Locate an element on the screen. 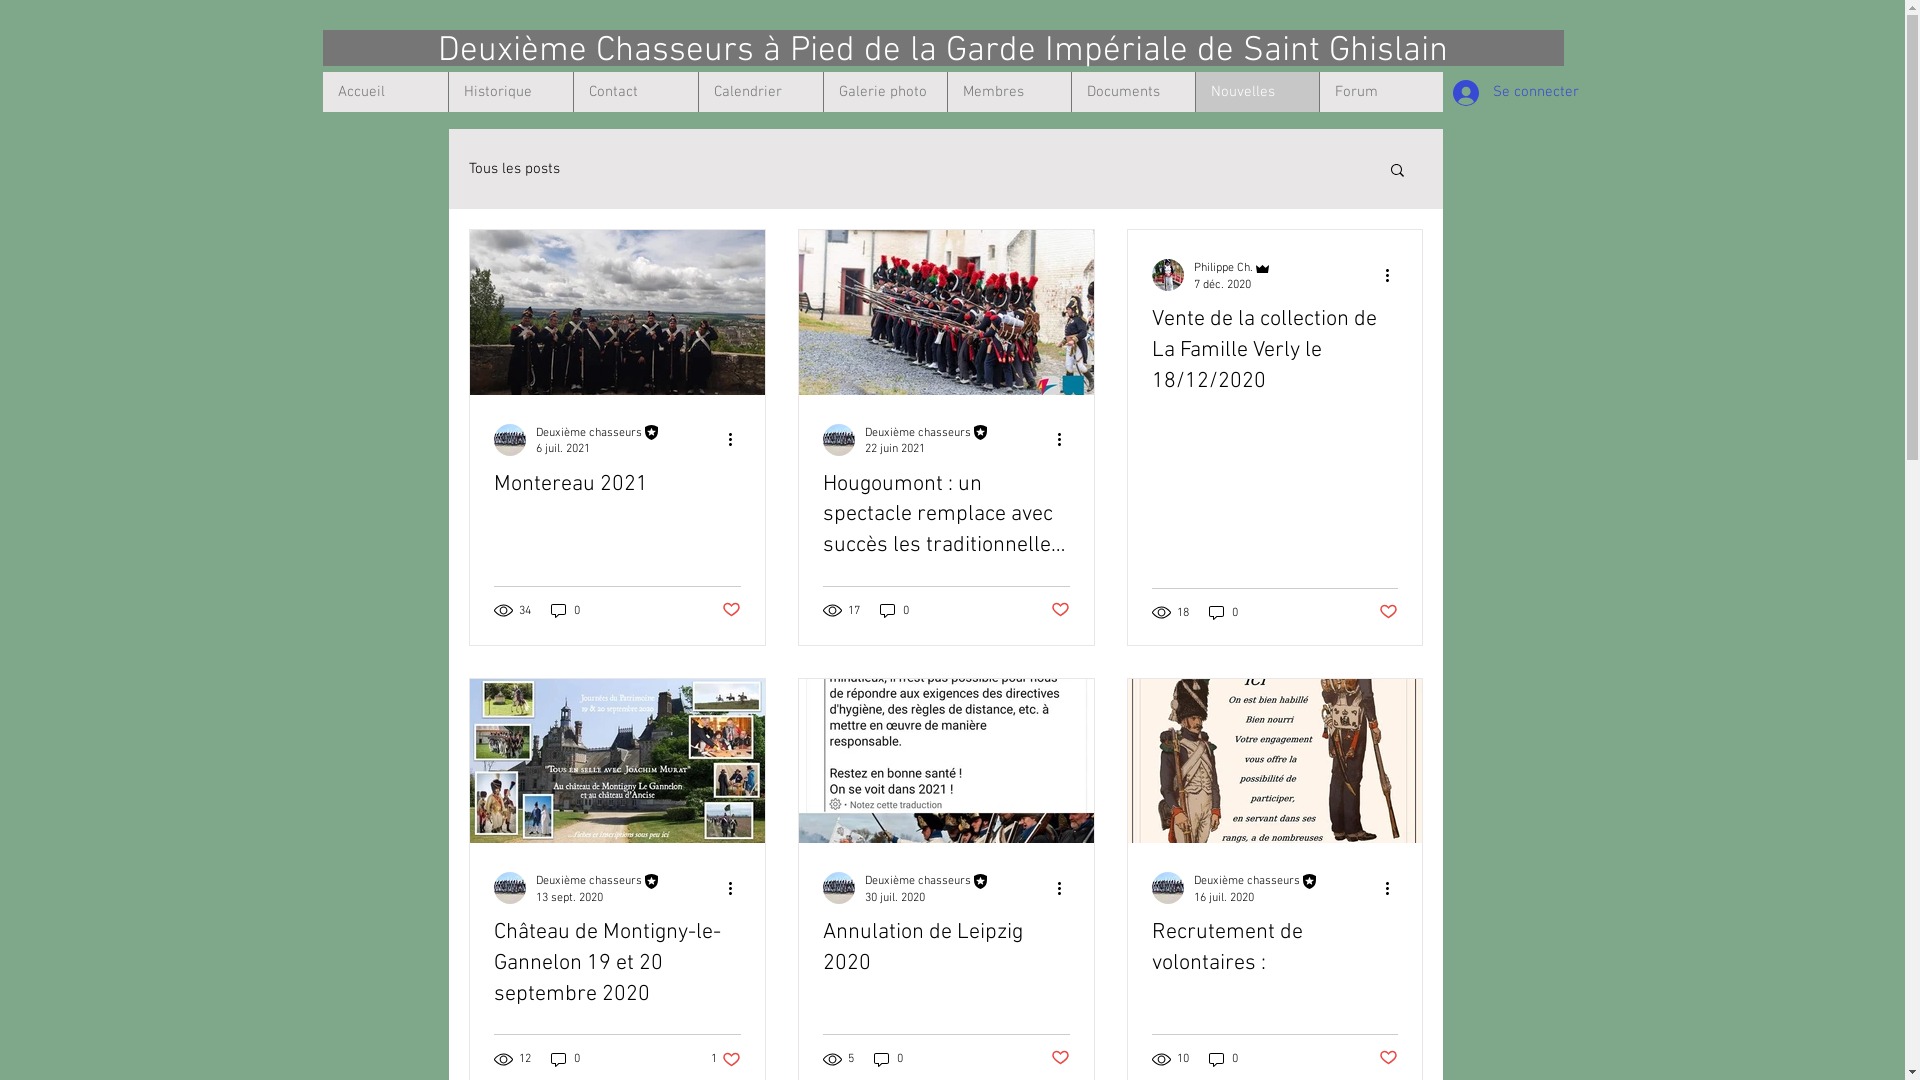 The width and height of the screenshot is (1920, 1080). 0 is located at coordinates (888, 1060).